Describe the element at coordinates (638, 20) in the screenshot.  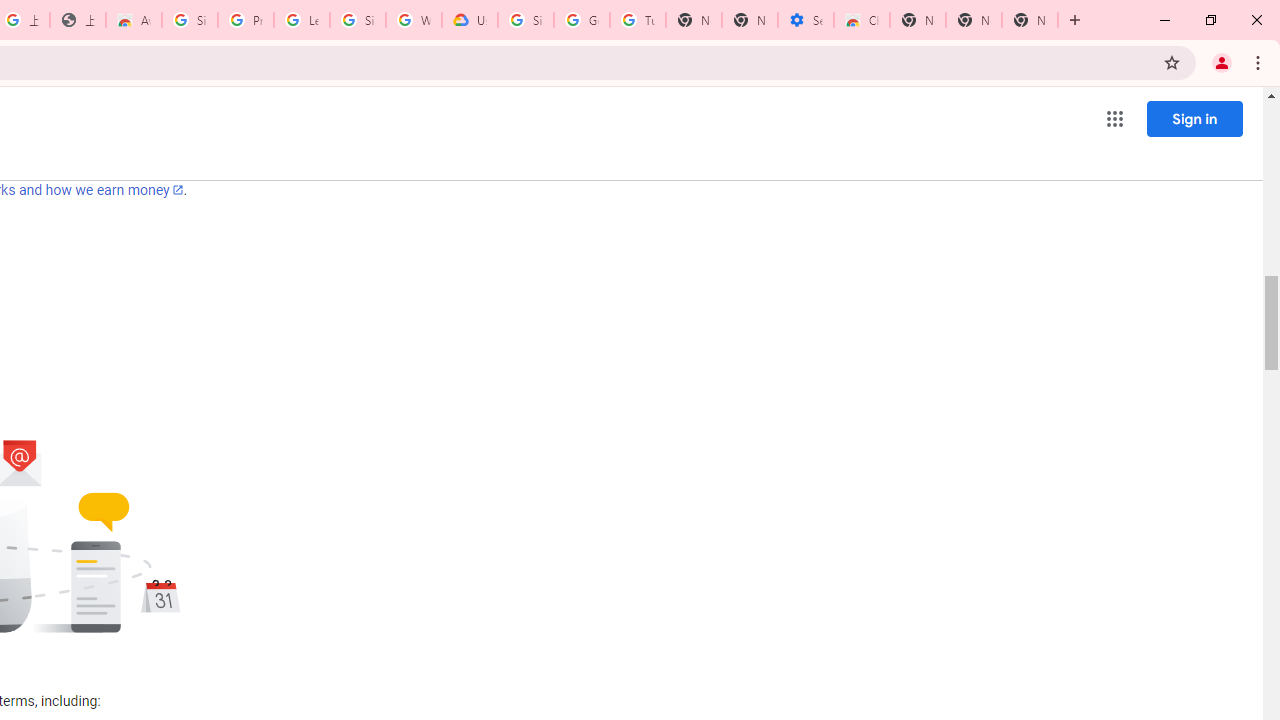
I see `Turn cookies on or off - Computer - Google Account Help` at that location.